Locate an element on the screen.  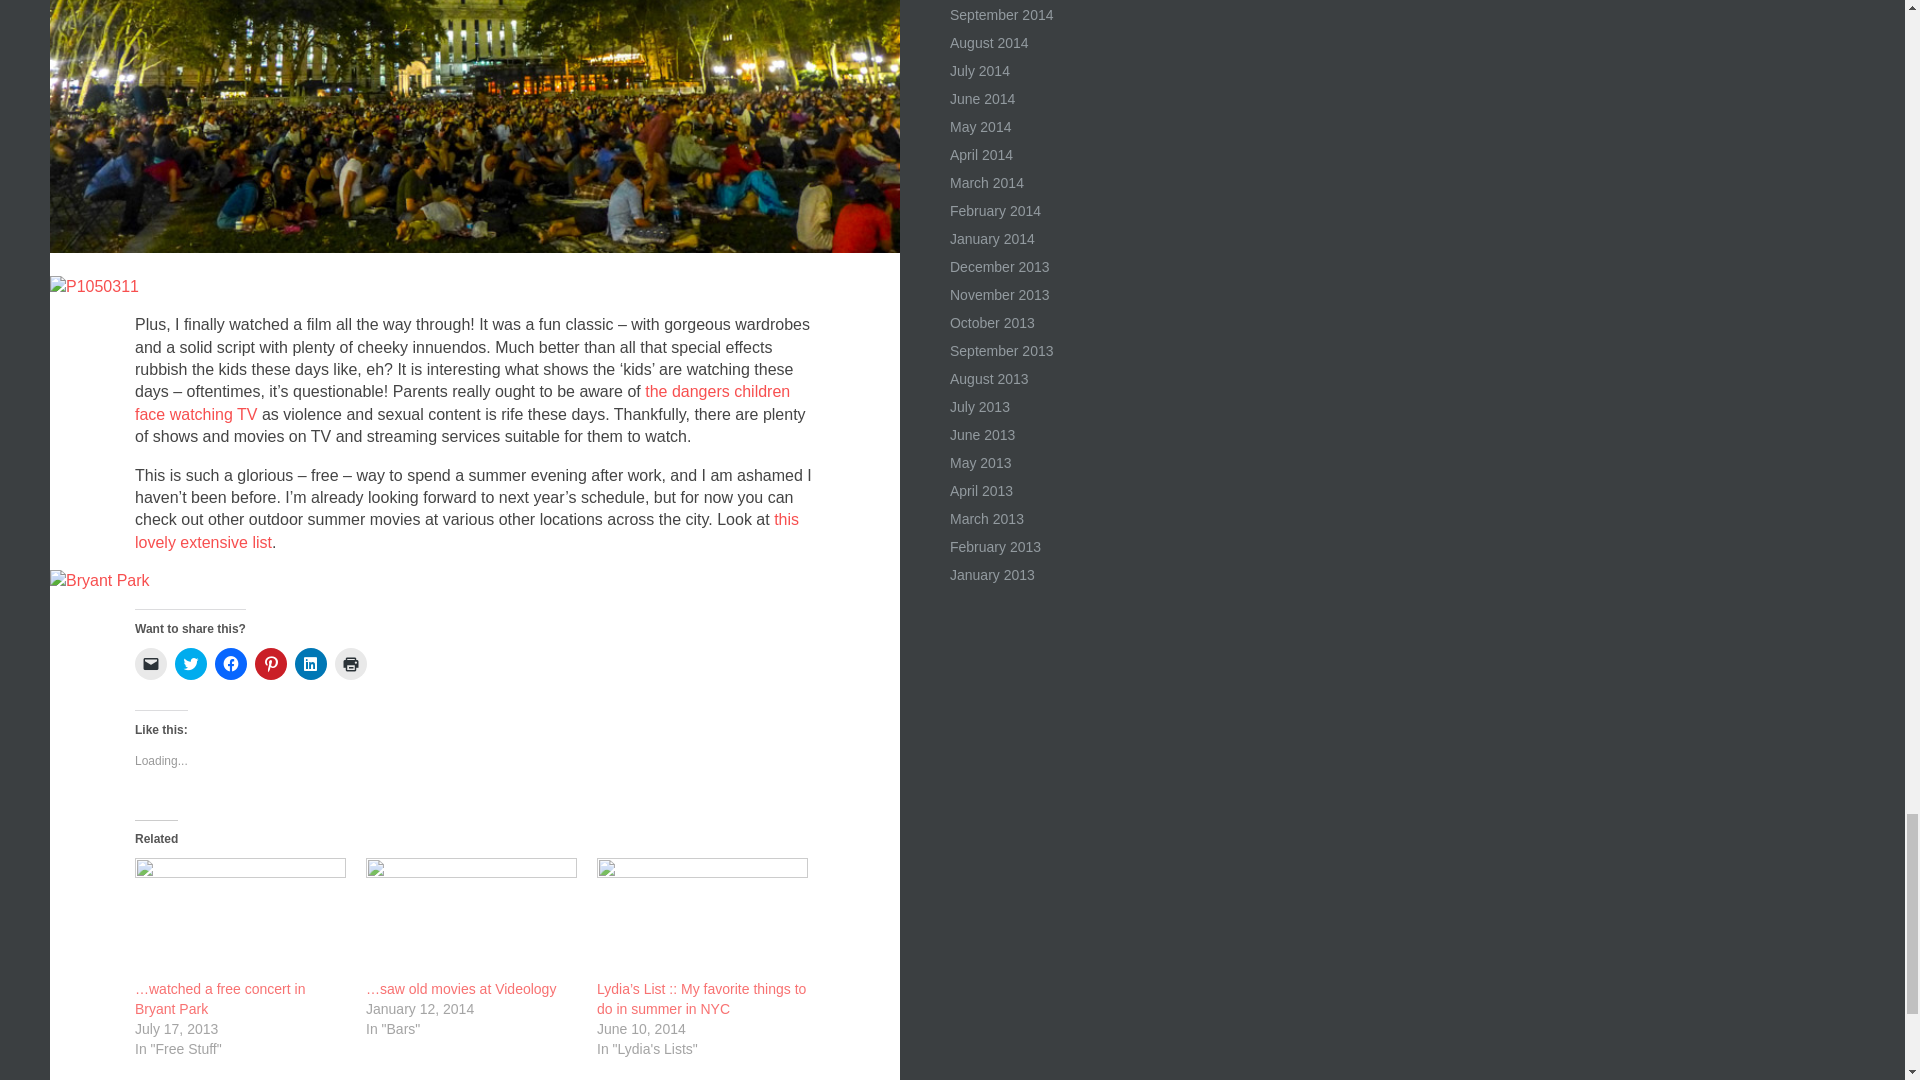
Click to share on Pinterest is located at coordinates (270, 664).